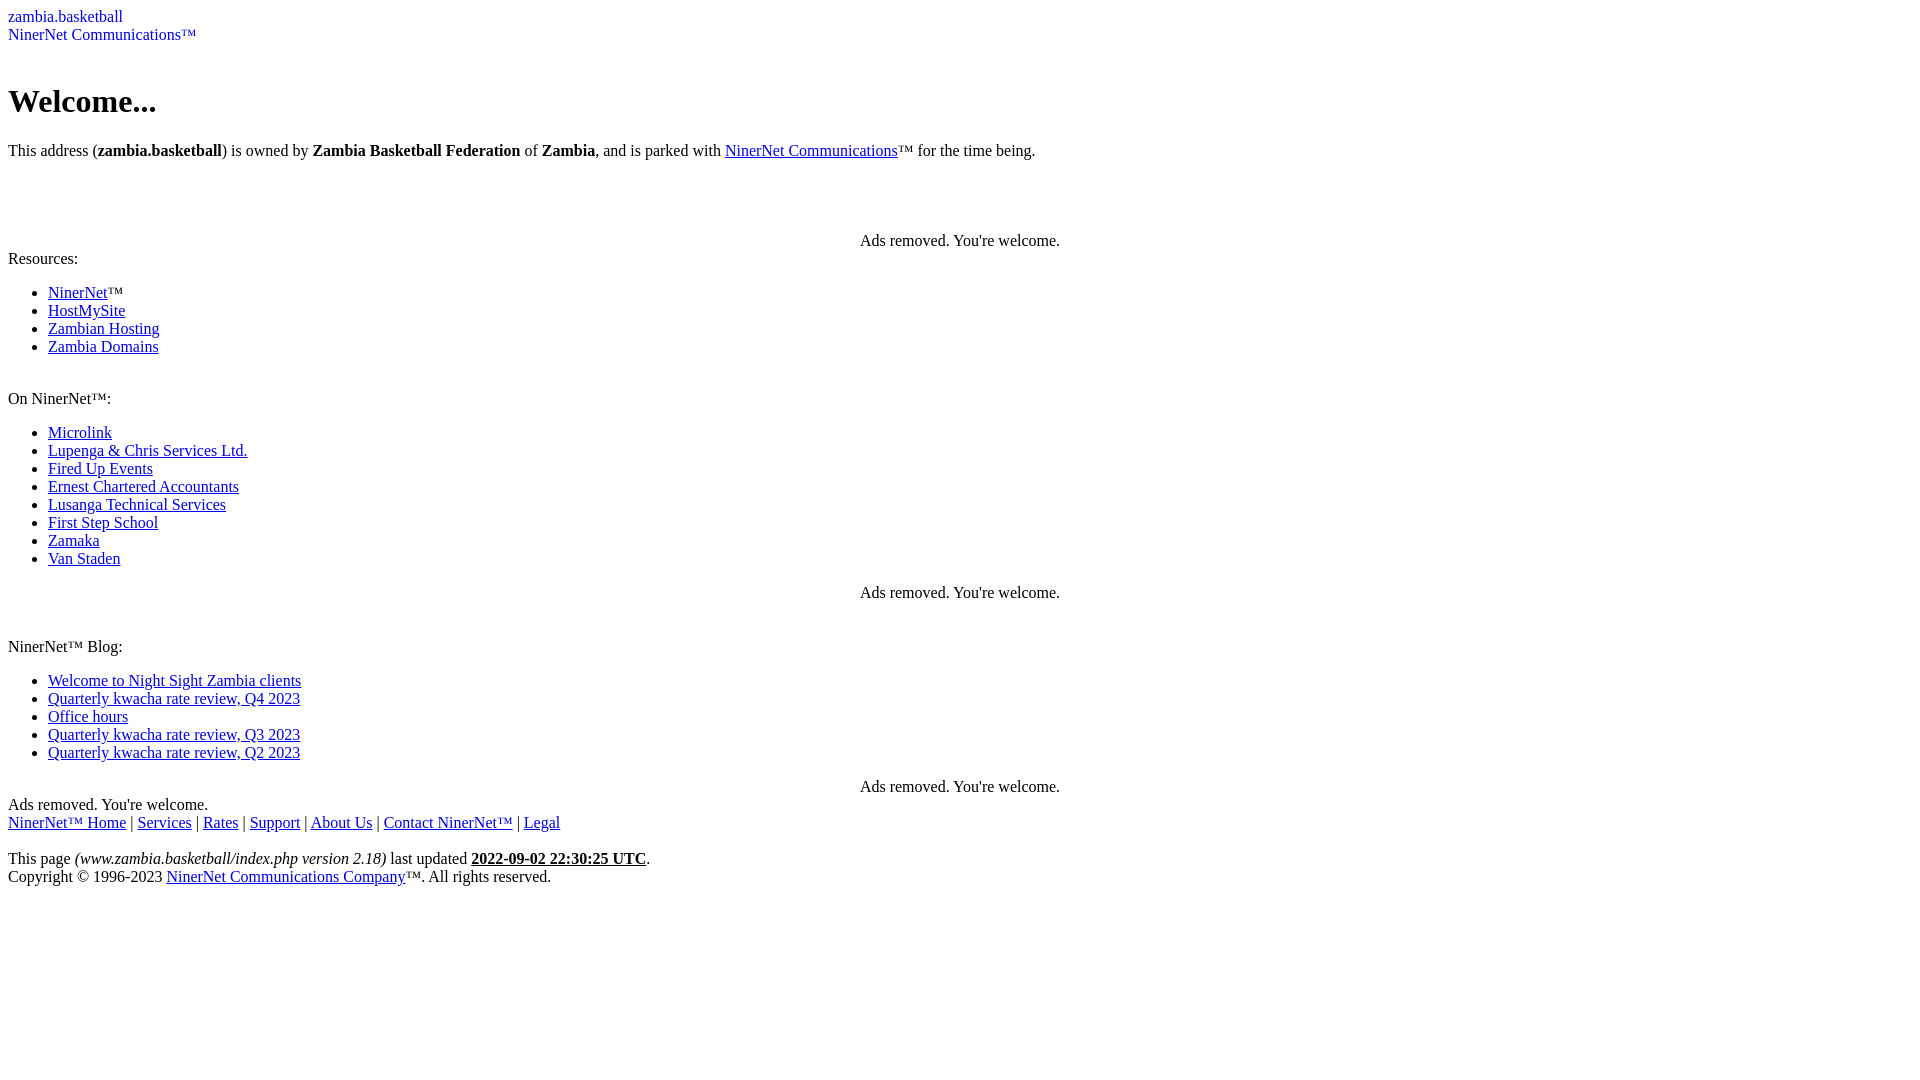 The width and height of the screenshot is (1920, 1080). I want to click on Welcome to Night Sight Zambia clients, so click(174, 680).